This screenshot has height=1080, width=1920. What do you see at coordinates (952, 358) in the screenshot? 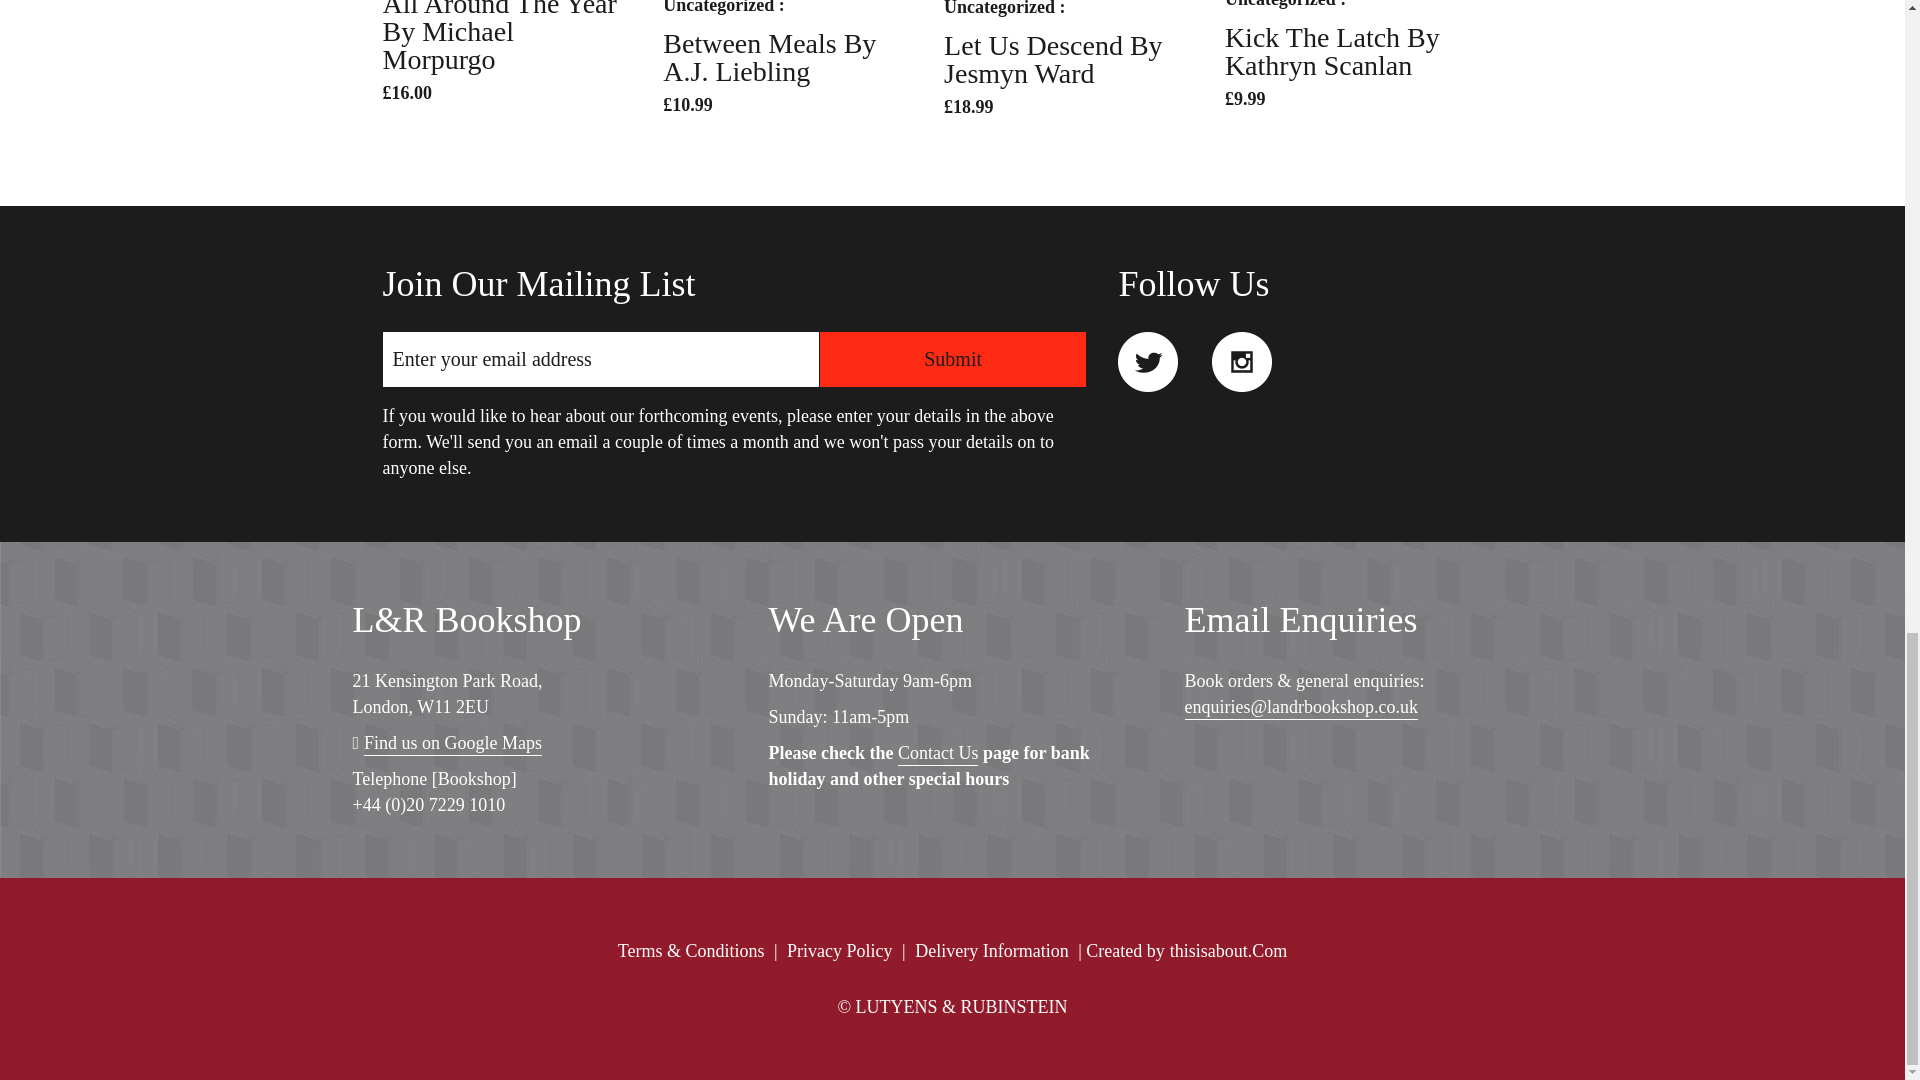
I see `Submit` at bounding box center [952, 358].